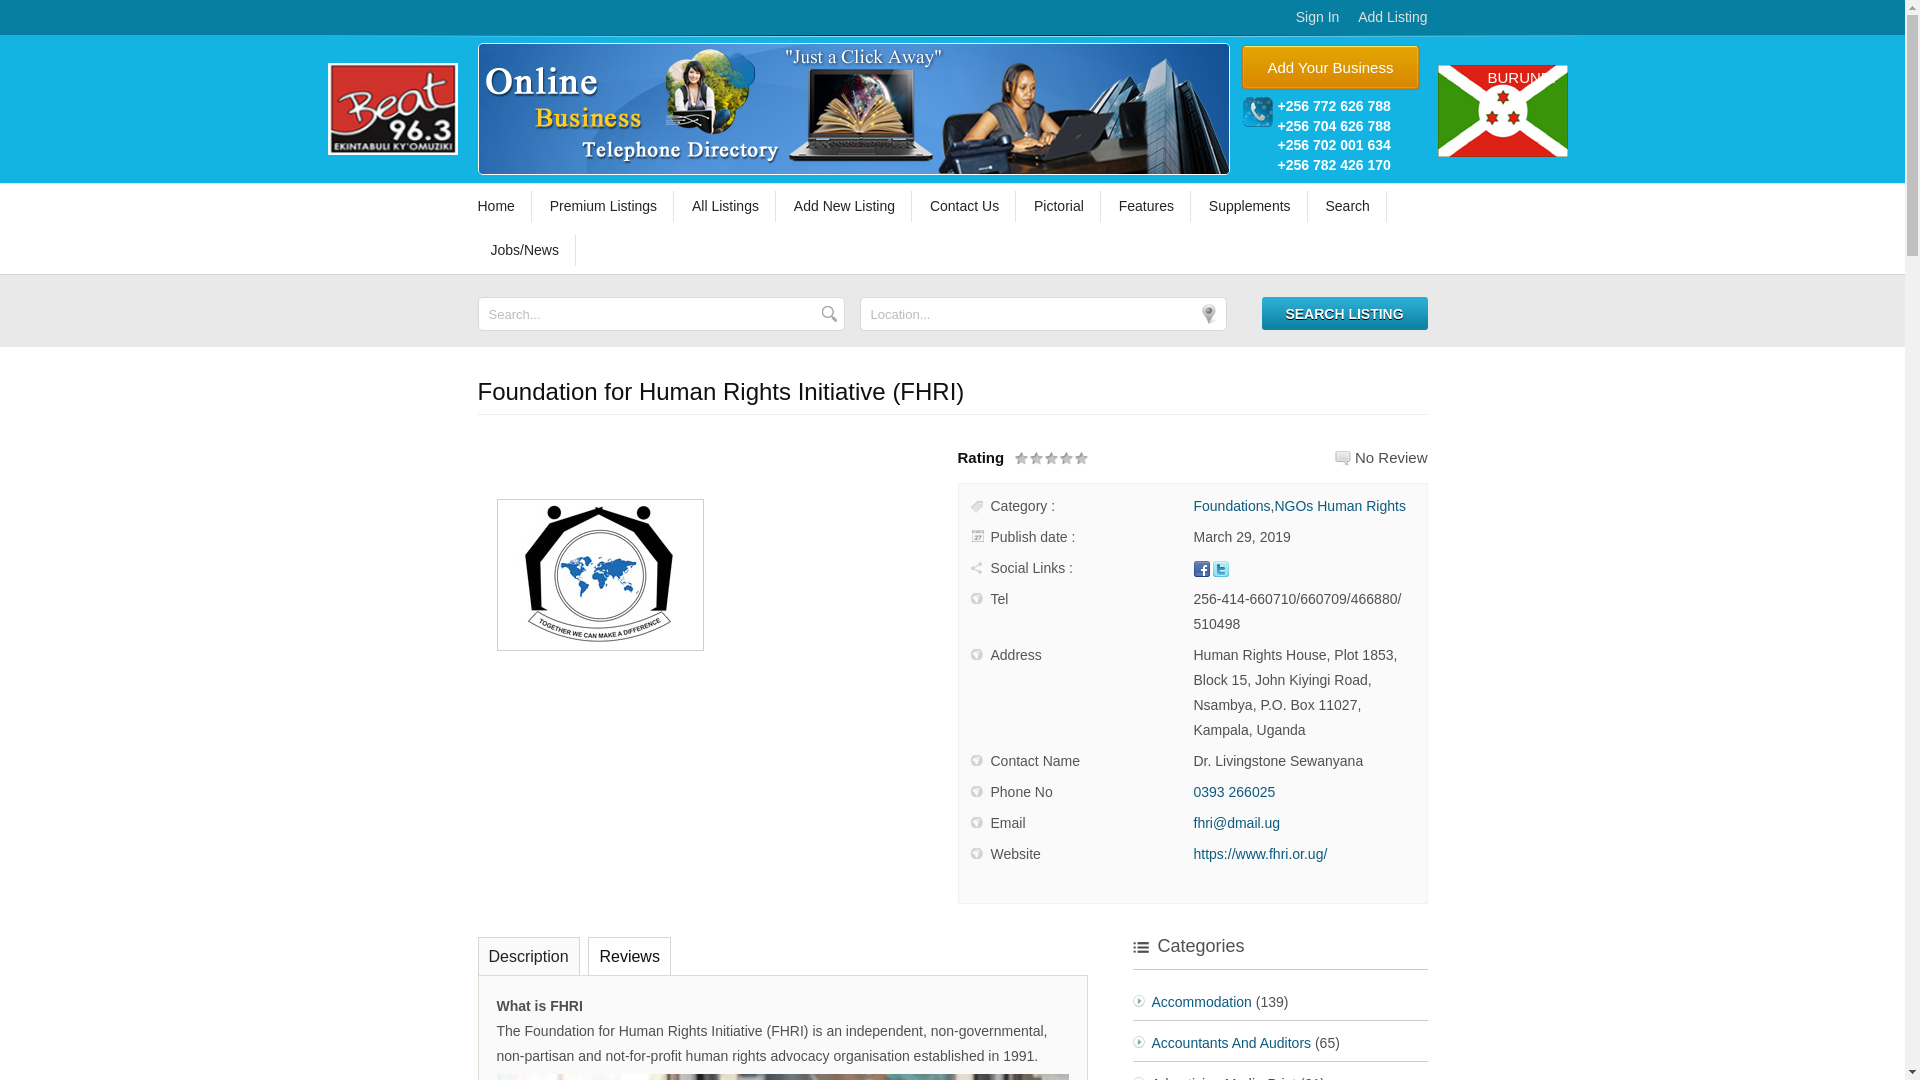 The image size is (1920, 1080). What do you see at coordinates (1318, 16) in the screenshot?
I see `Sign In` at bounding box center [1318, 16].